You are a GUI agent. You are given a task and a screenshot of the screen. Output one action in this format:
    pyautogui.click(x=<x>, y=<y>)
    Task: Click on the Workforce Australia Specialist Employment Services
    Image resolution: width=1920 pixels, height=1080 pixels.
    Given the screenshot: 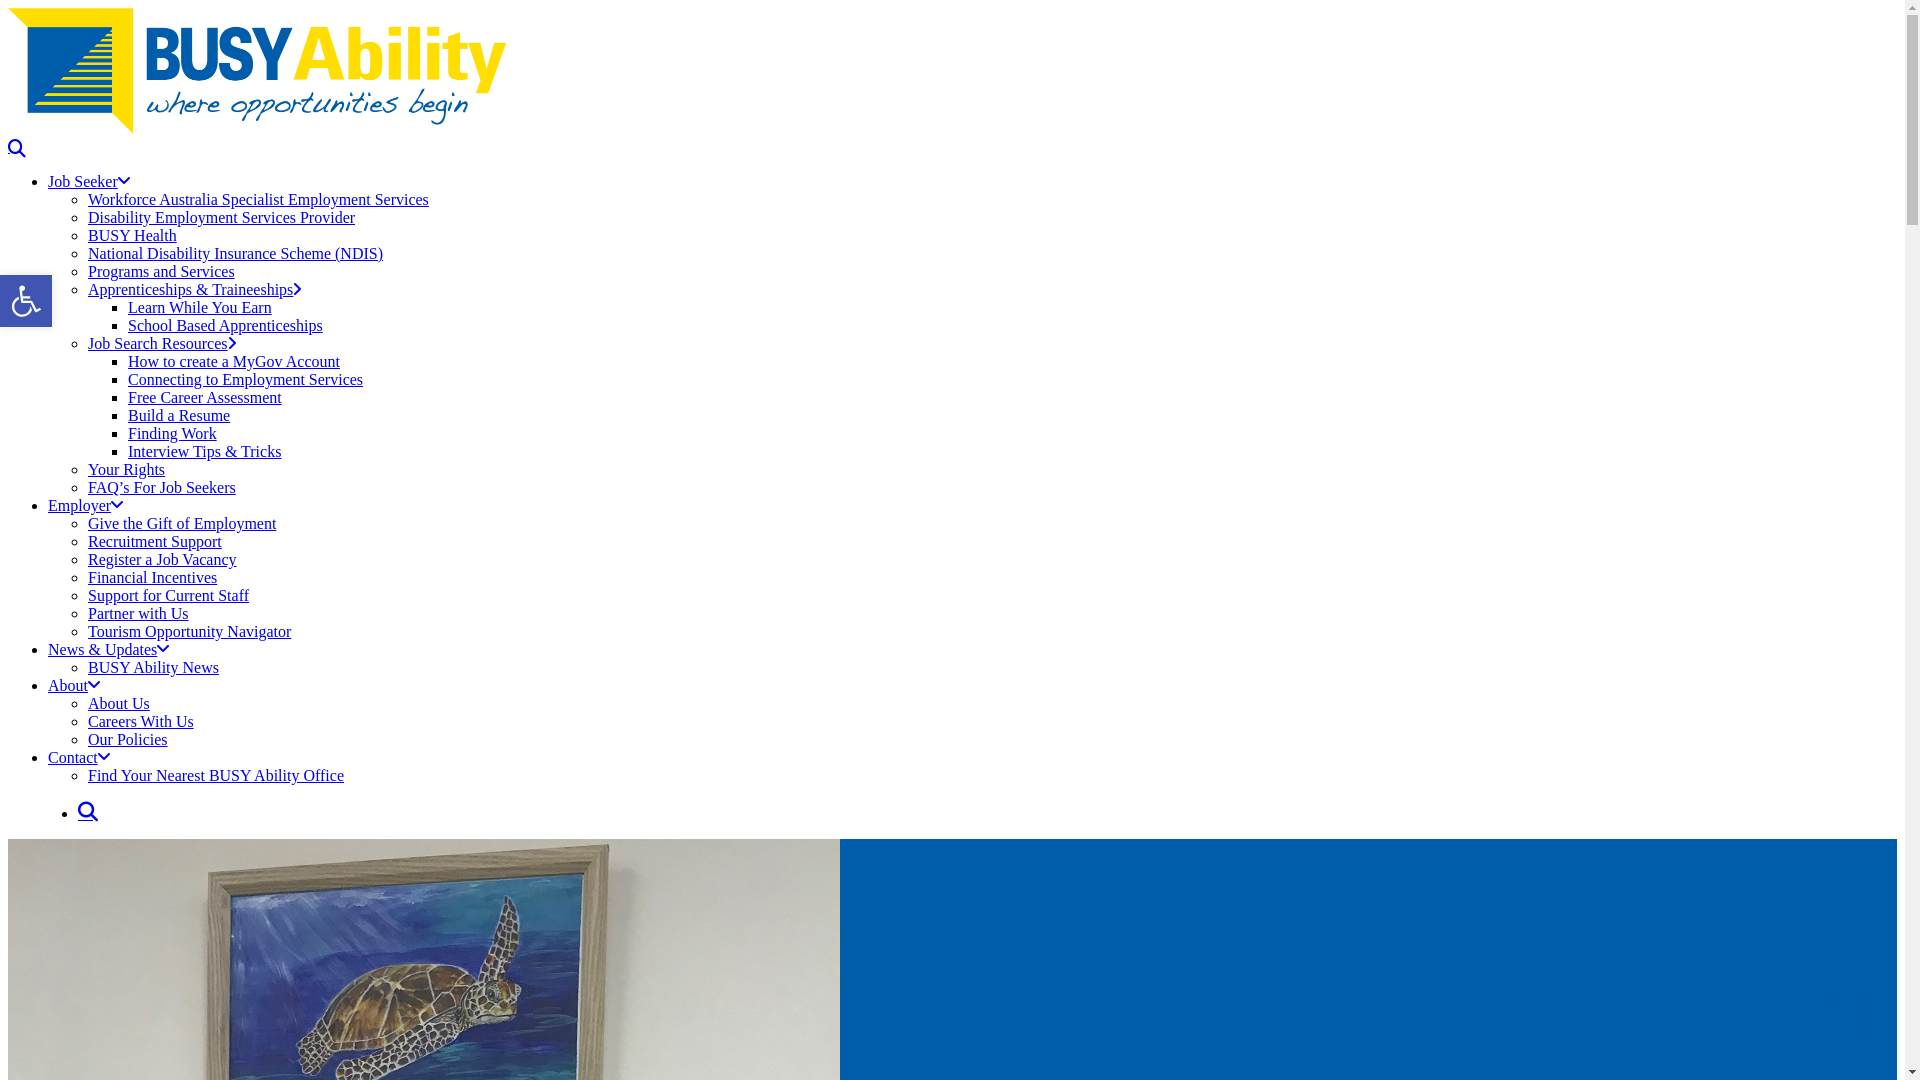 What is the action you would take?
    pyautogui.click(x=258, y=200)
    